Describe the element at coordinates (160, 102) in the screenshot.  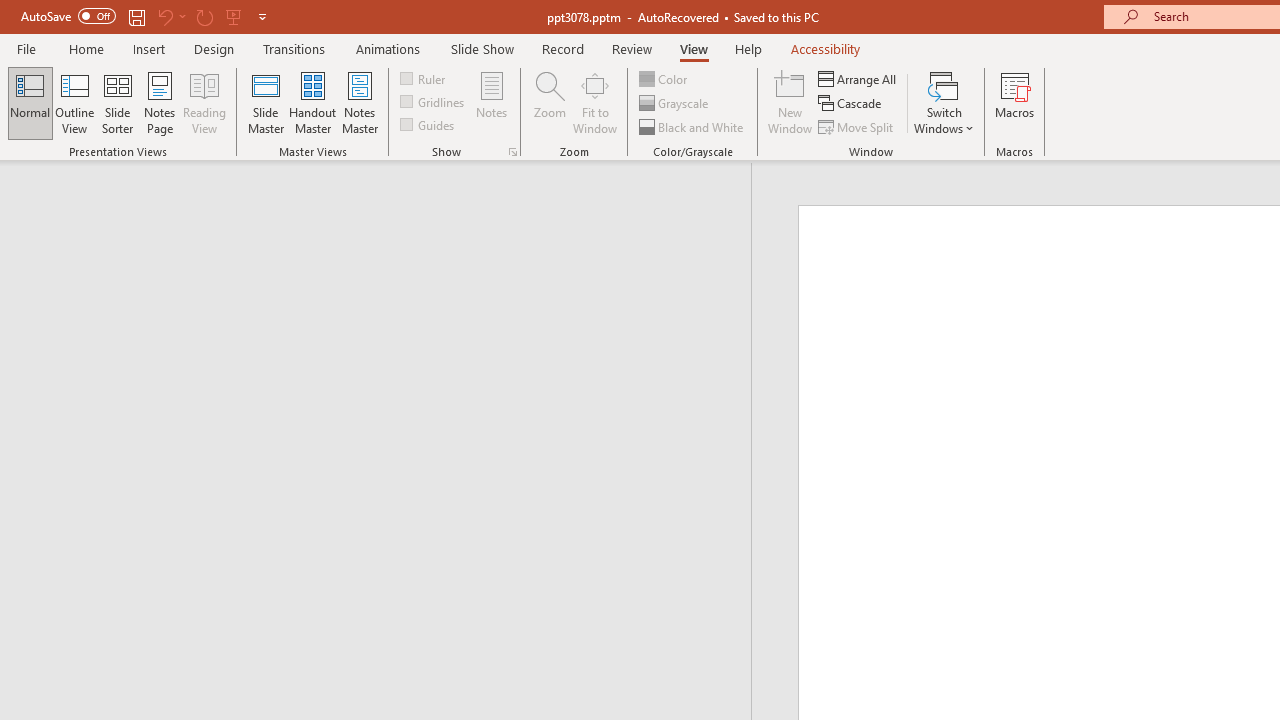
I see `Notes Page` at that location.